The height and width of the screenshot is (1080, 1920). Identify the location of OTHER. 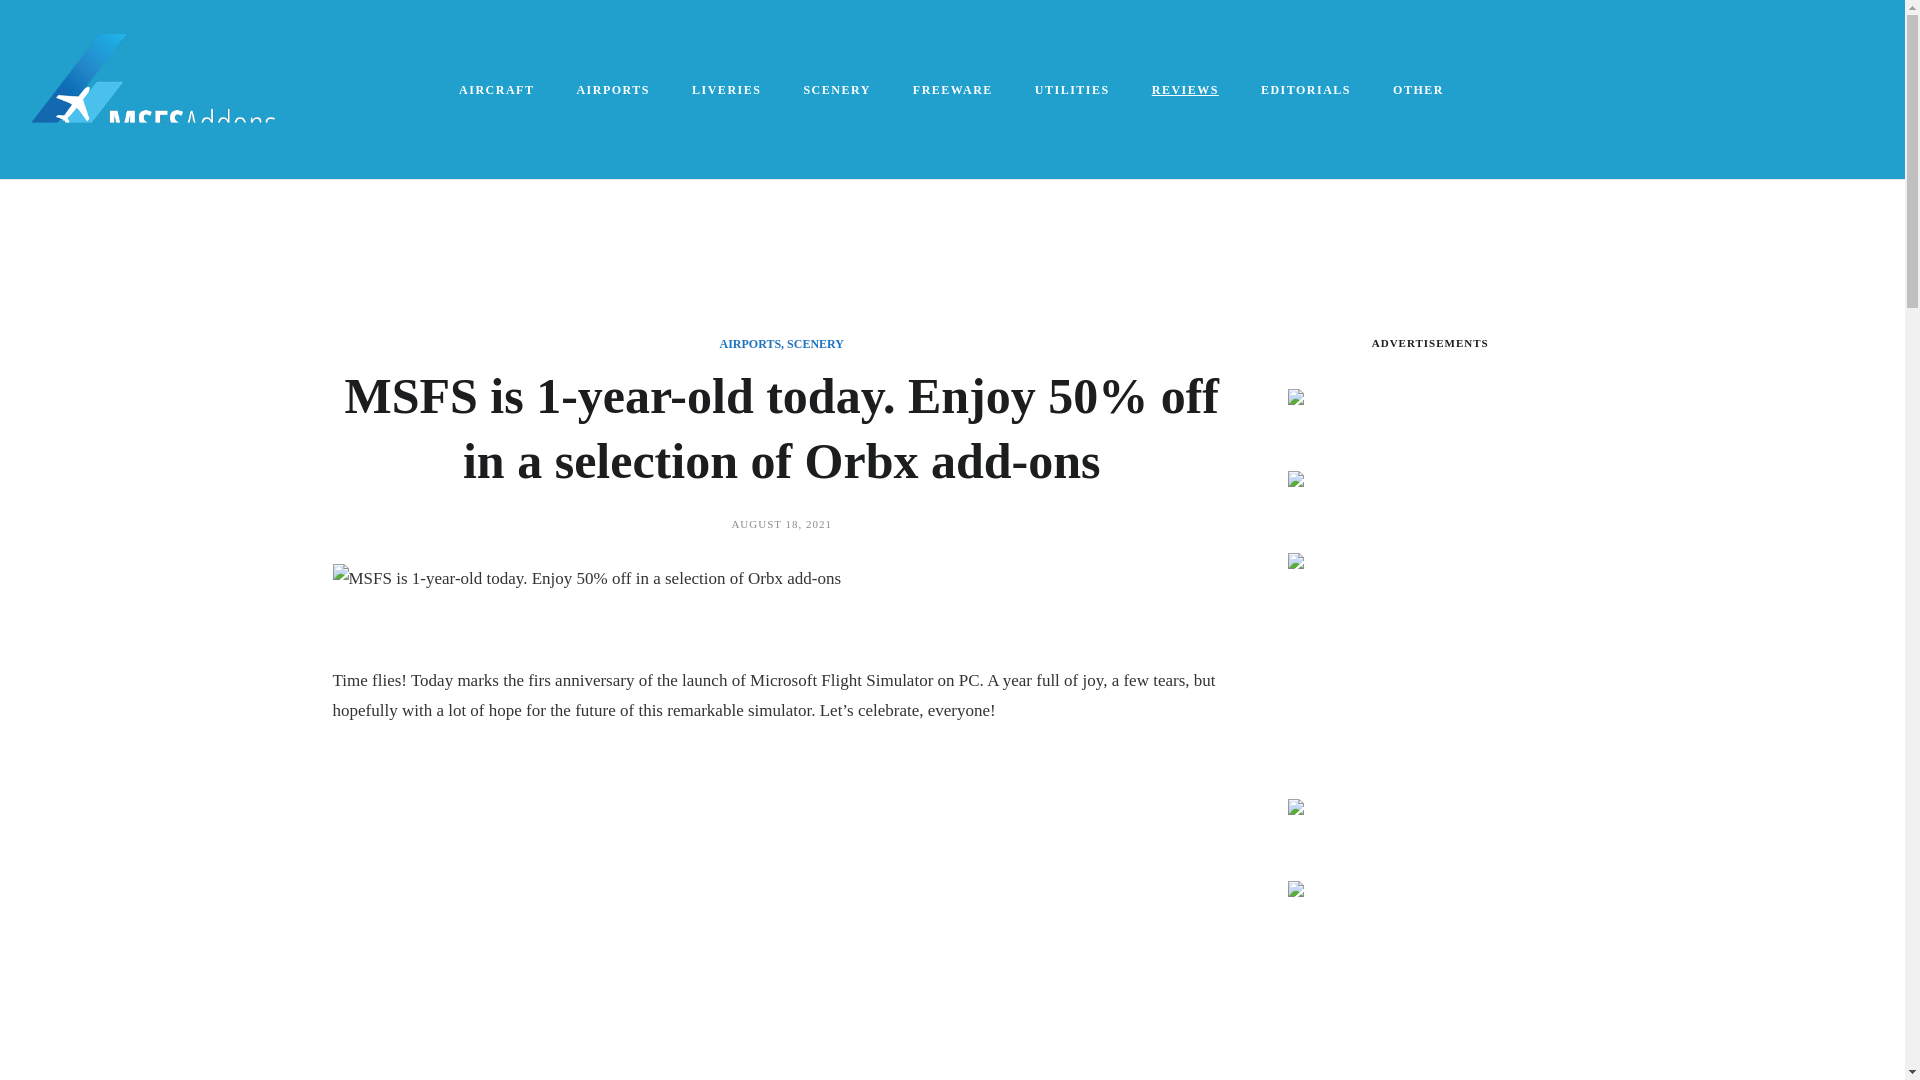
(1419, 90).